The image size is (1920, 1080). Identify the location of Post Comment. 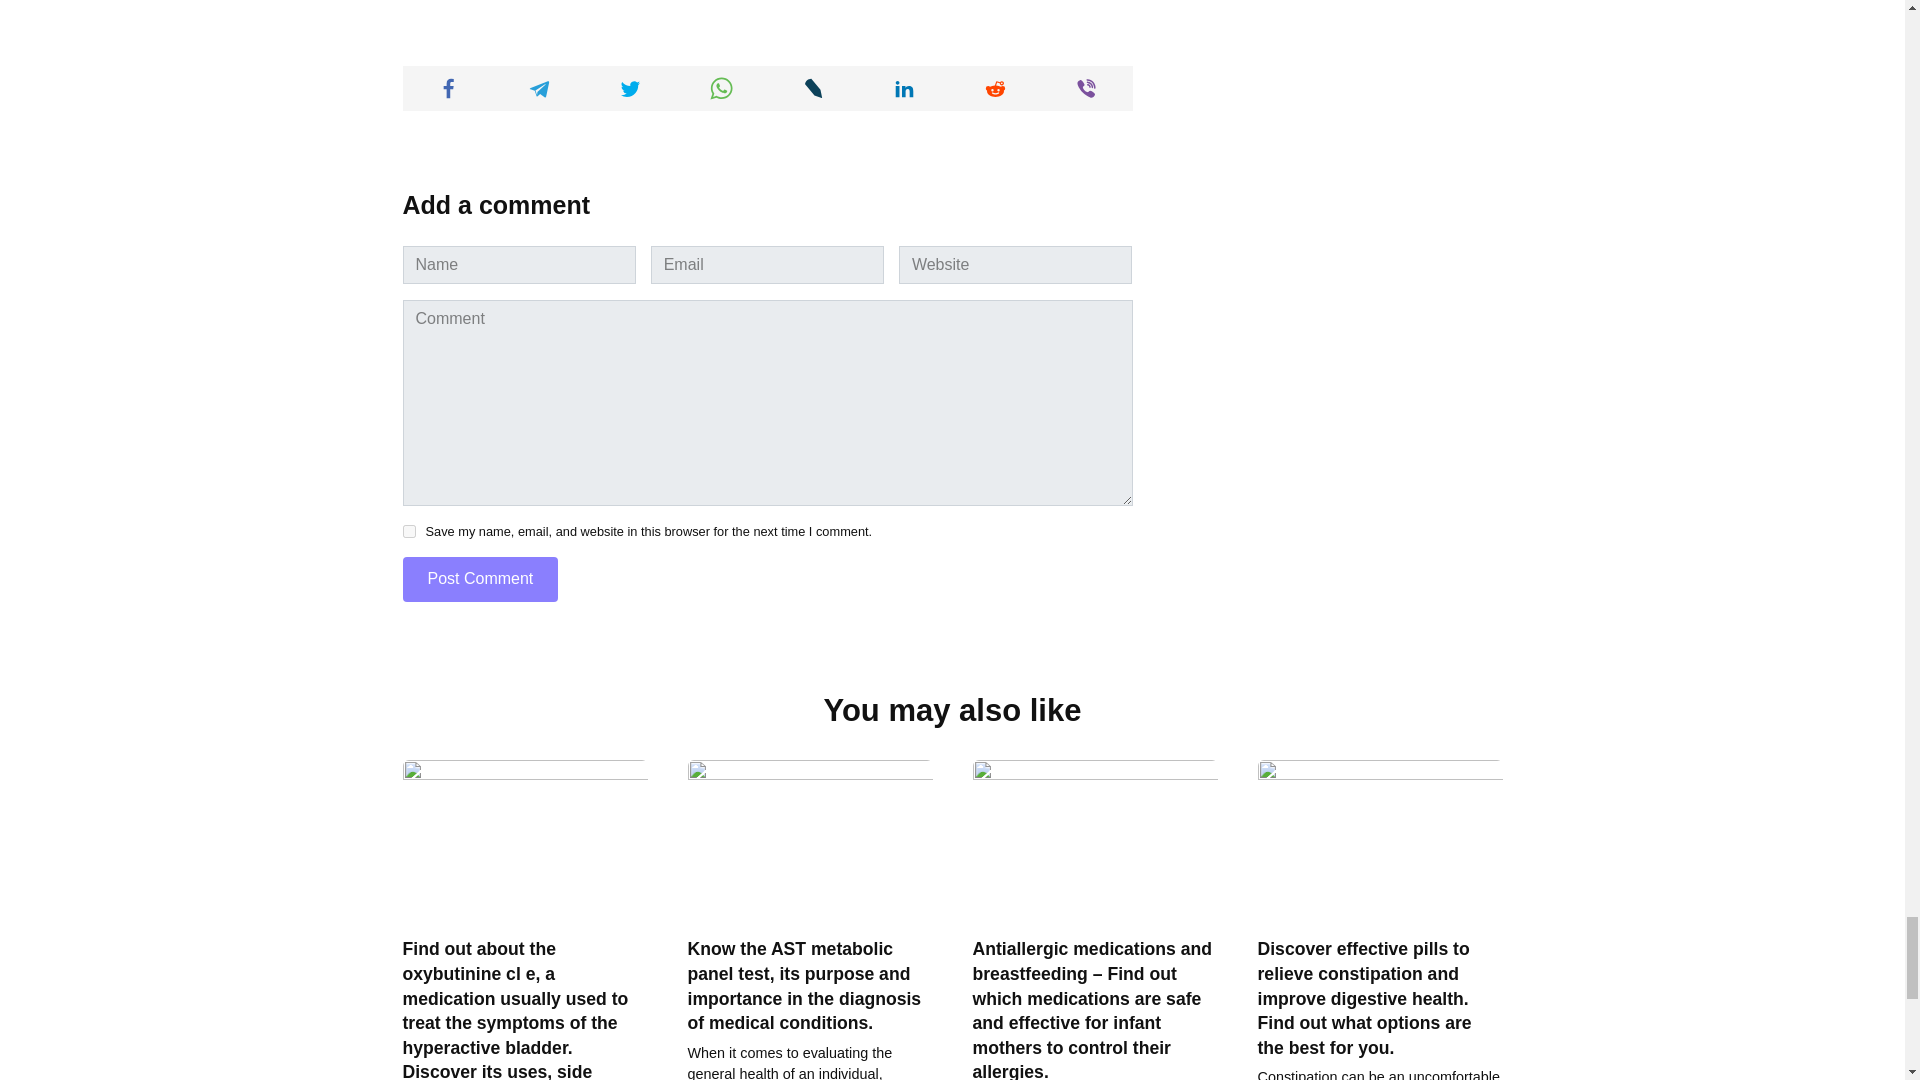
(480, 579).